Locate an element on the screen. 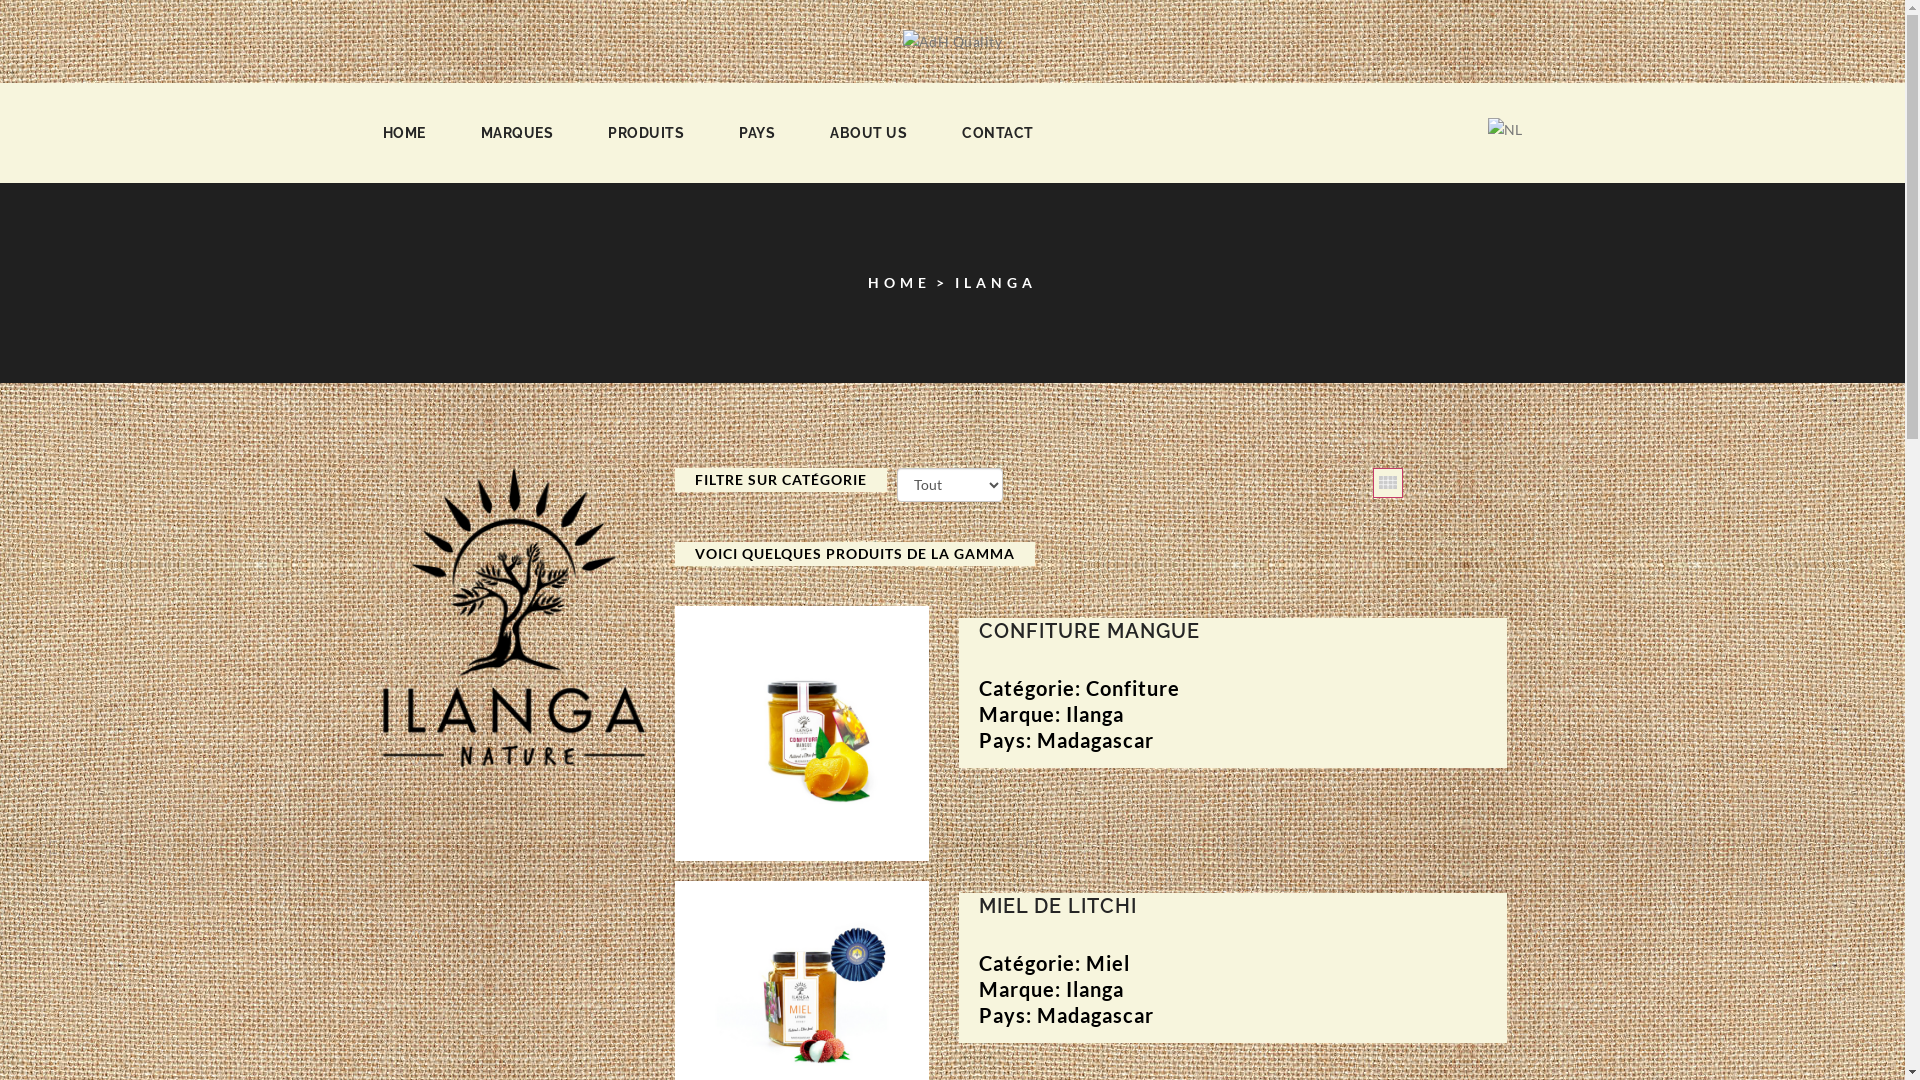 The image size is (1920, 1080). PRODUITS is located at coordinates (646, 133).